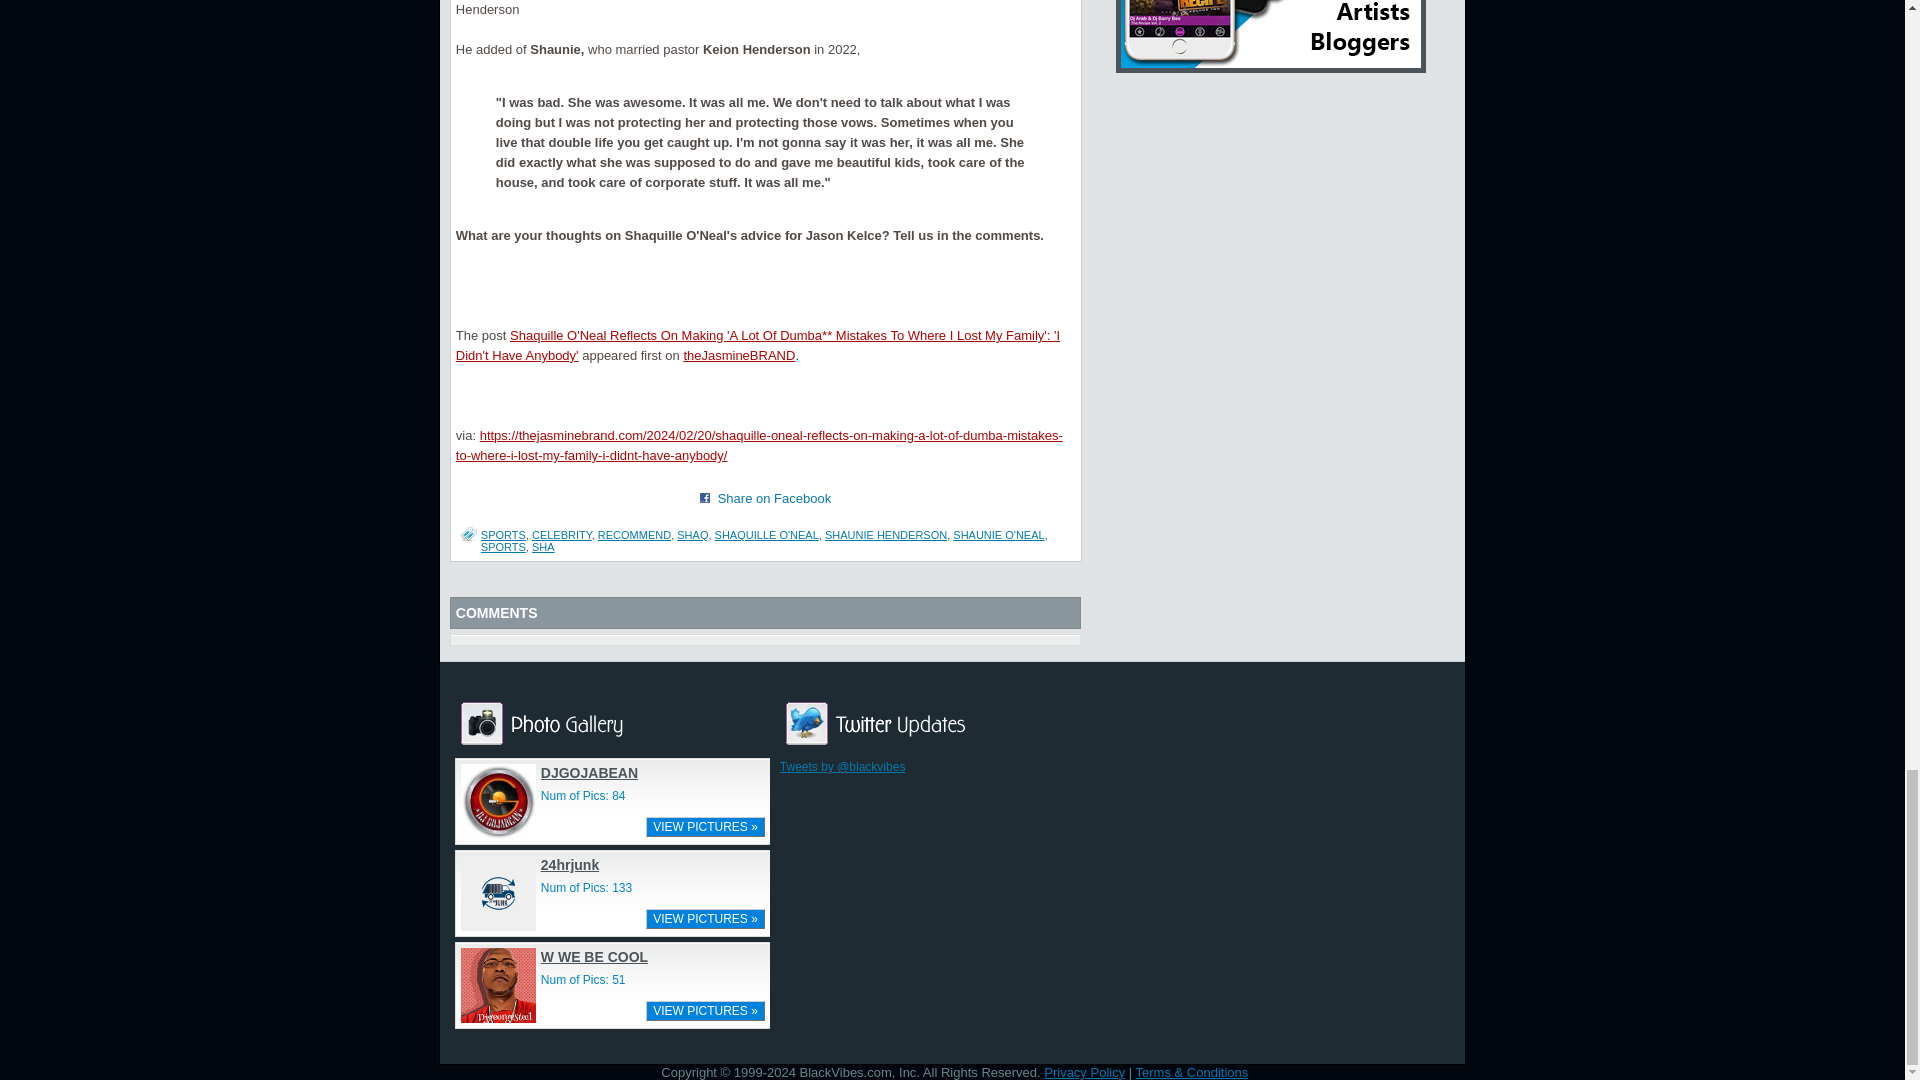 The width and height of the screenshot is (1920, 1080). What do you see at coordinates (886, 535) in the screenshot?
I see `SHAUNIE HENDERSON` at bounding box center [886, 535].